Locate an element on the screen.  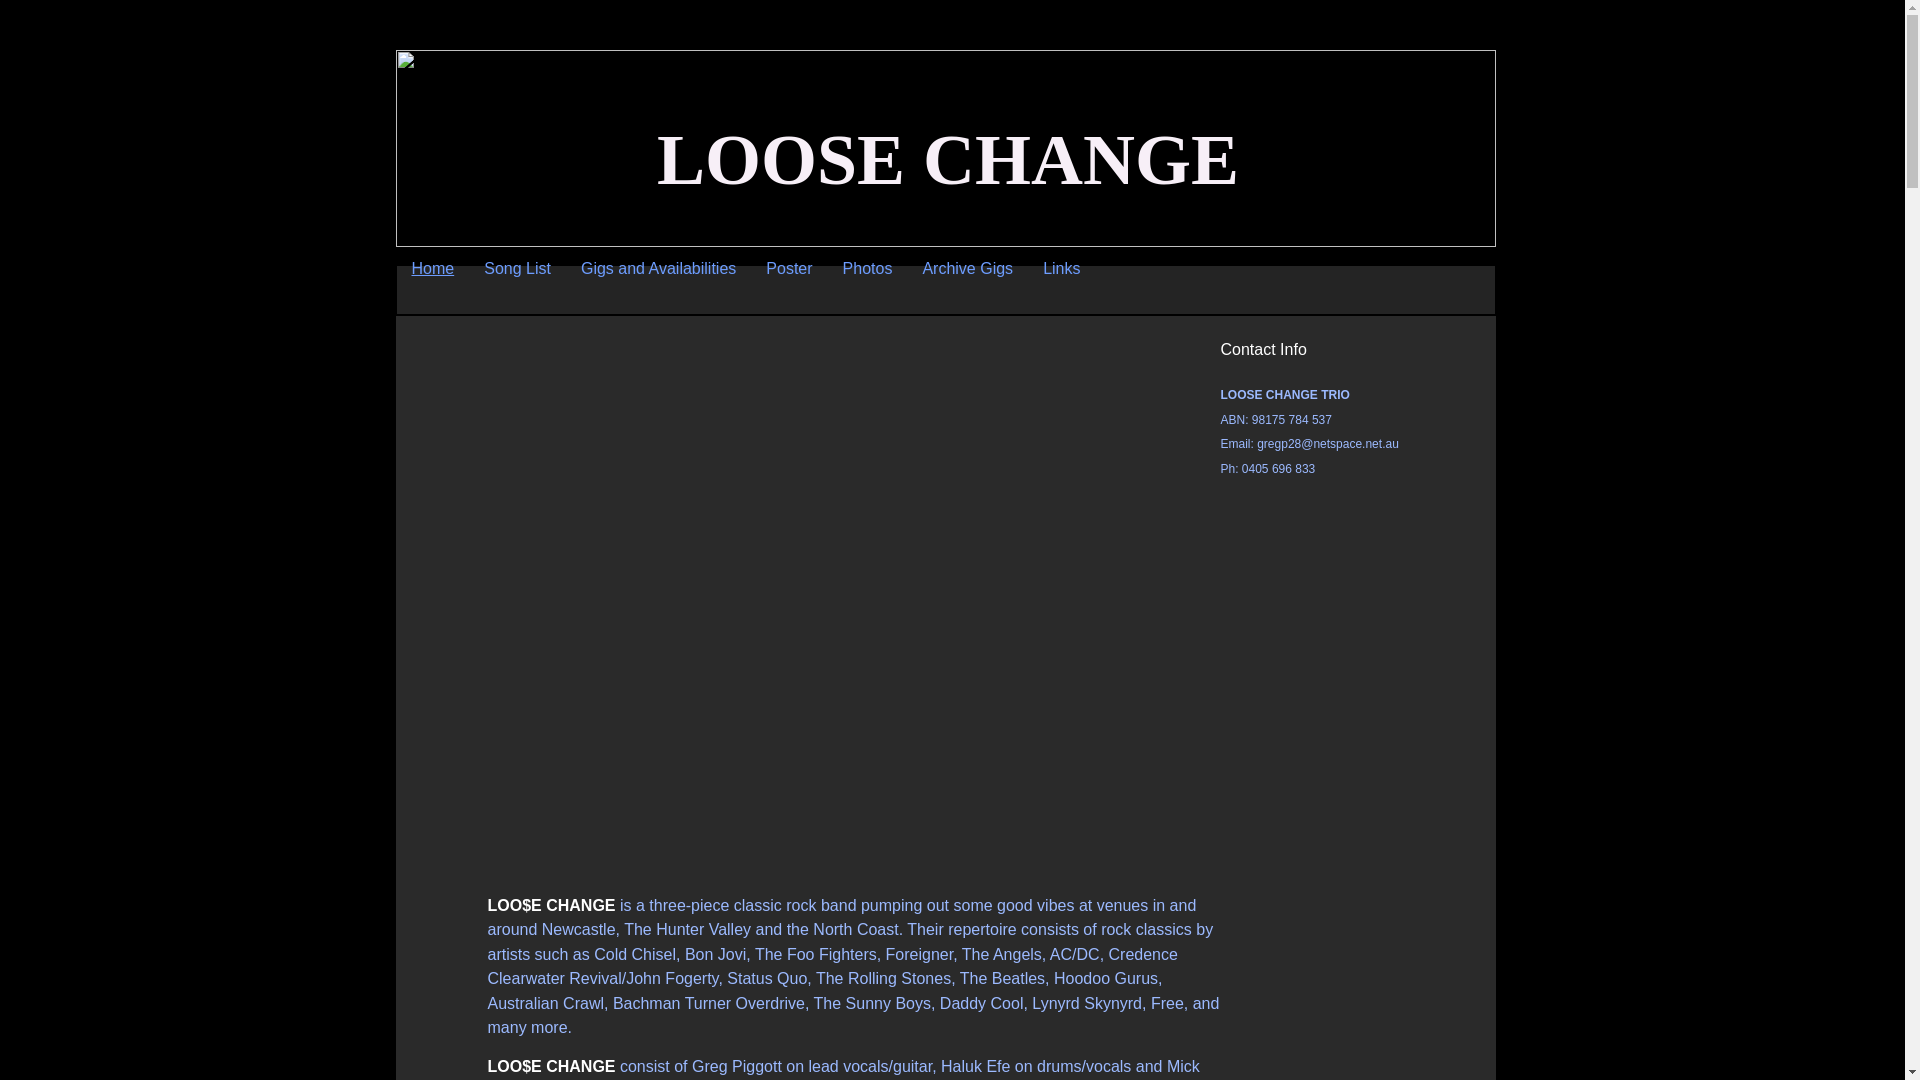
Photos is located at coordinates (868, 269).